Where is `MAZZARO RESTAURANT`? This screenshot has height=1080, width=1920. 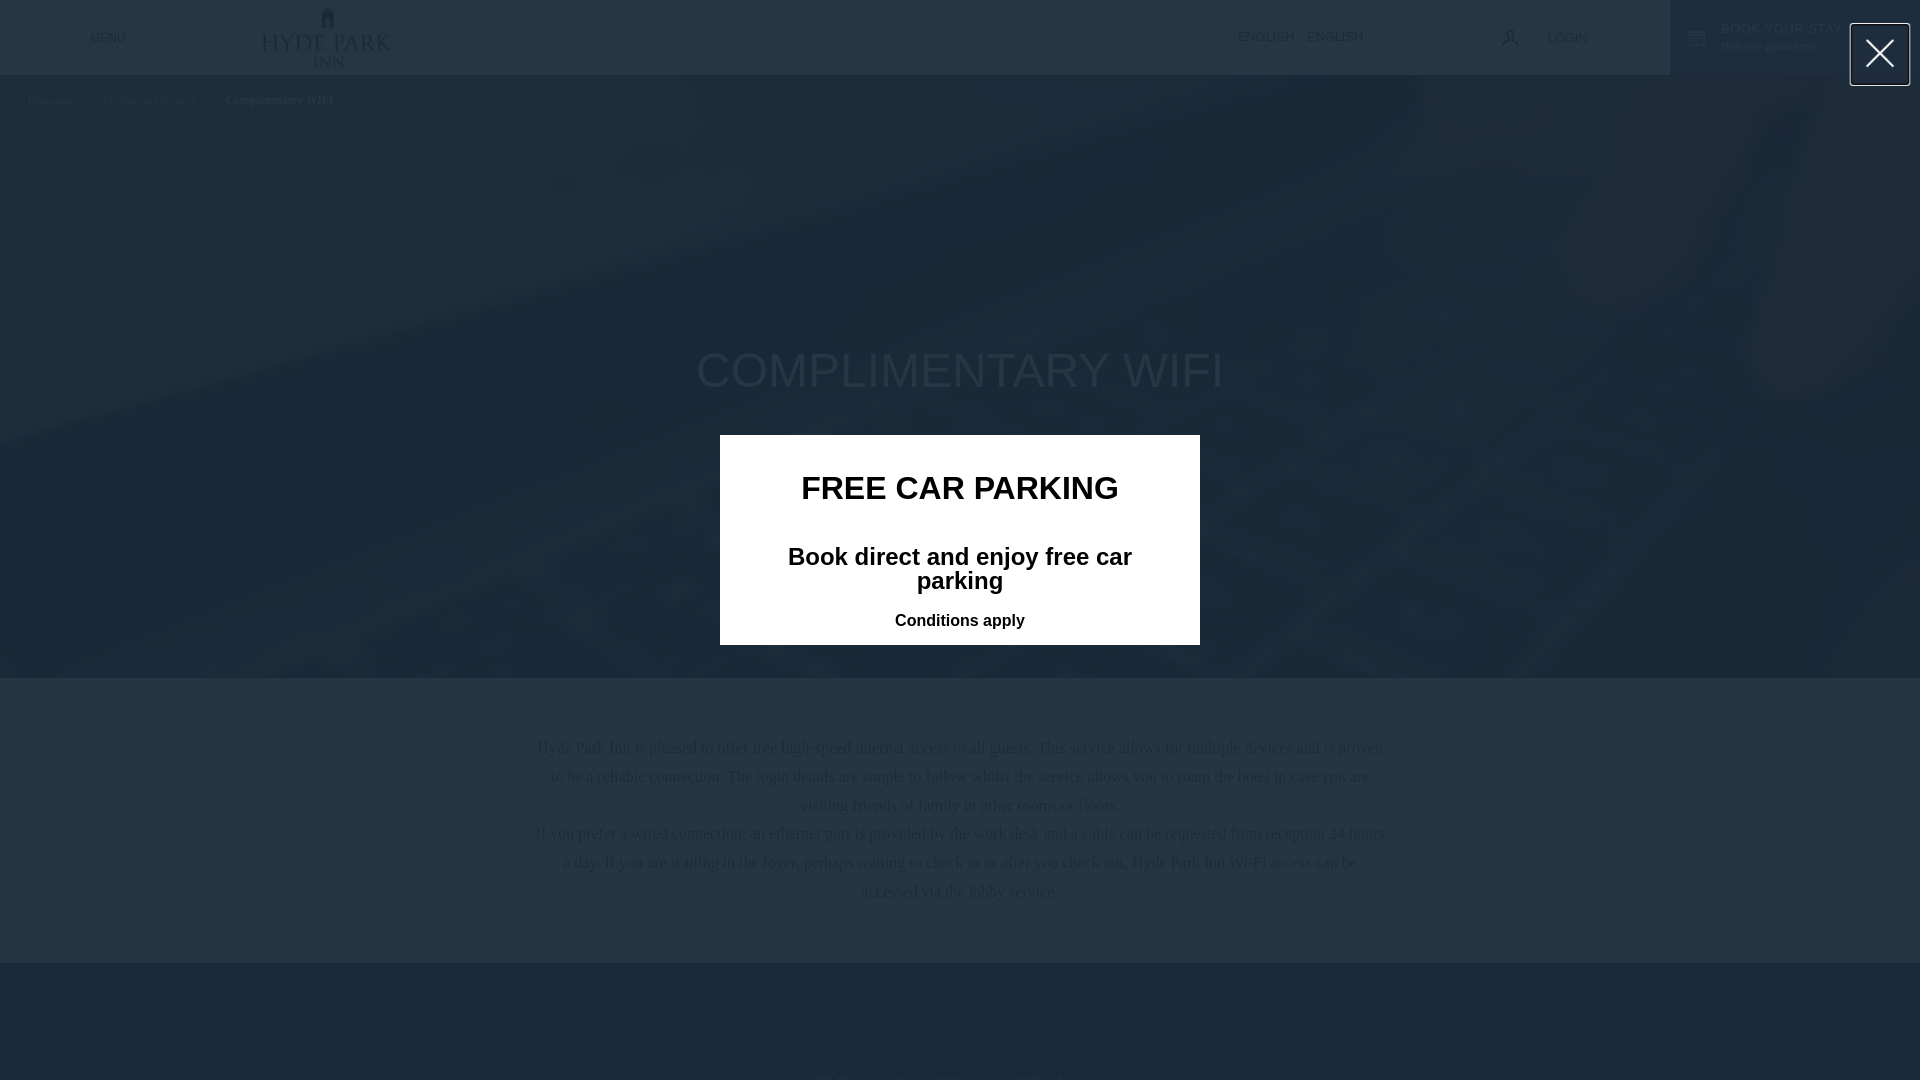
MAZZARO RESTAURANT is located at coordinates (1166, 610).